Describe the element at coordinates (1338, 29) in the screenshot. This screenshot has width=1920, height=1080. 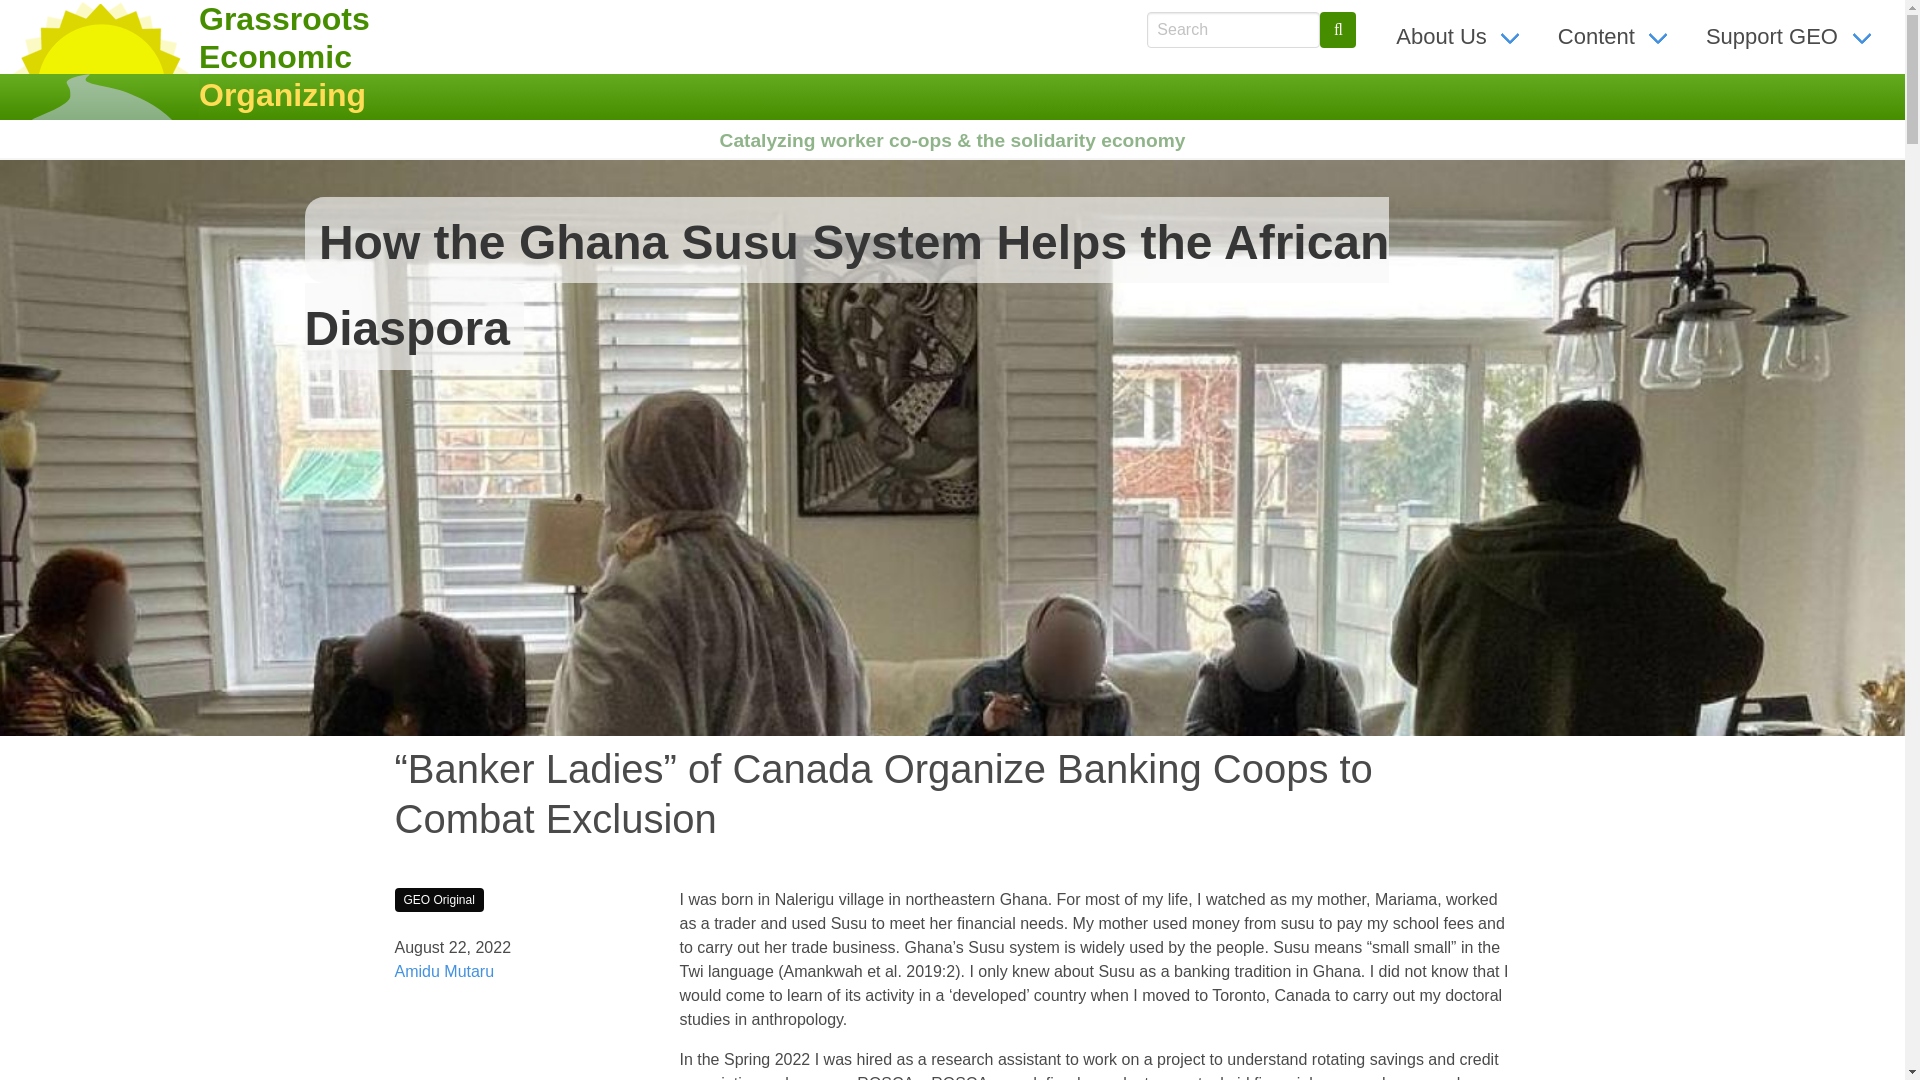
I see `Search` at that location.